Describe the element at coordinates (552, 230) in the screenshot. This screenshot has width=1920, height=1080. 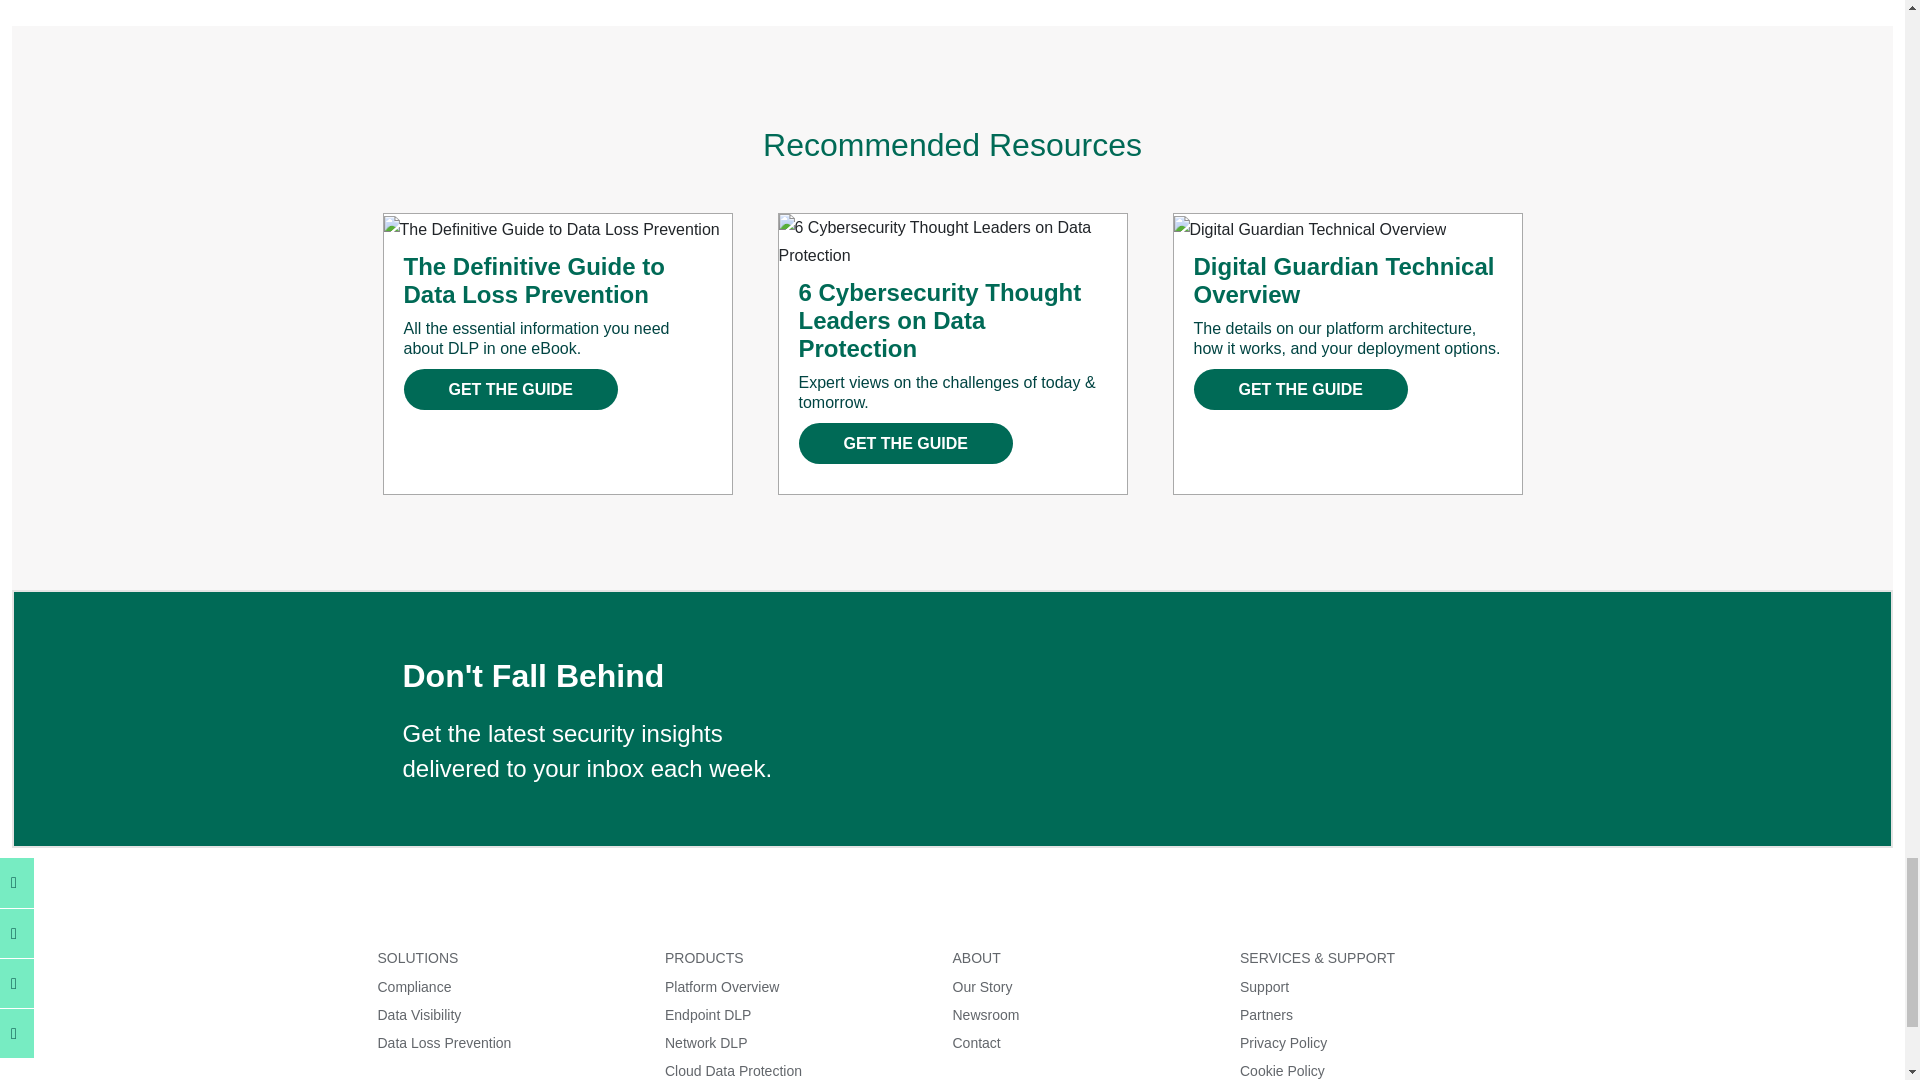
I see `The Definitive Guide to Data Loss Prevention` at that location.